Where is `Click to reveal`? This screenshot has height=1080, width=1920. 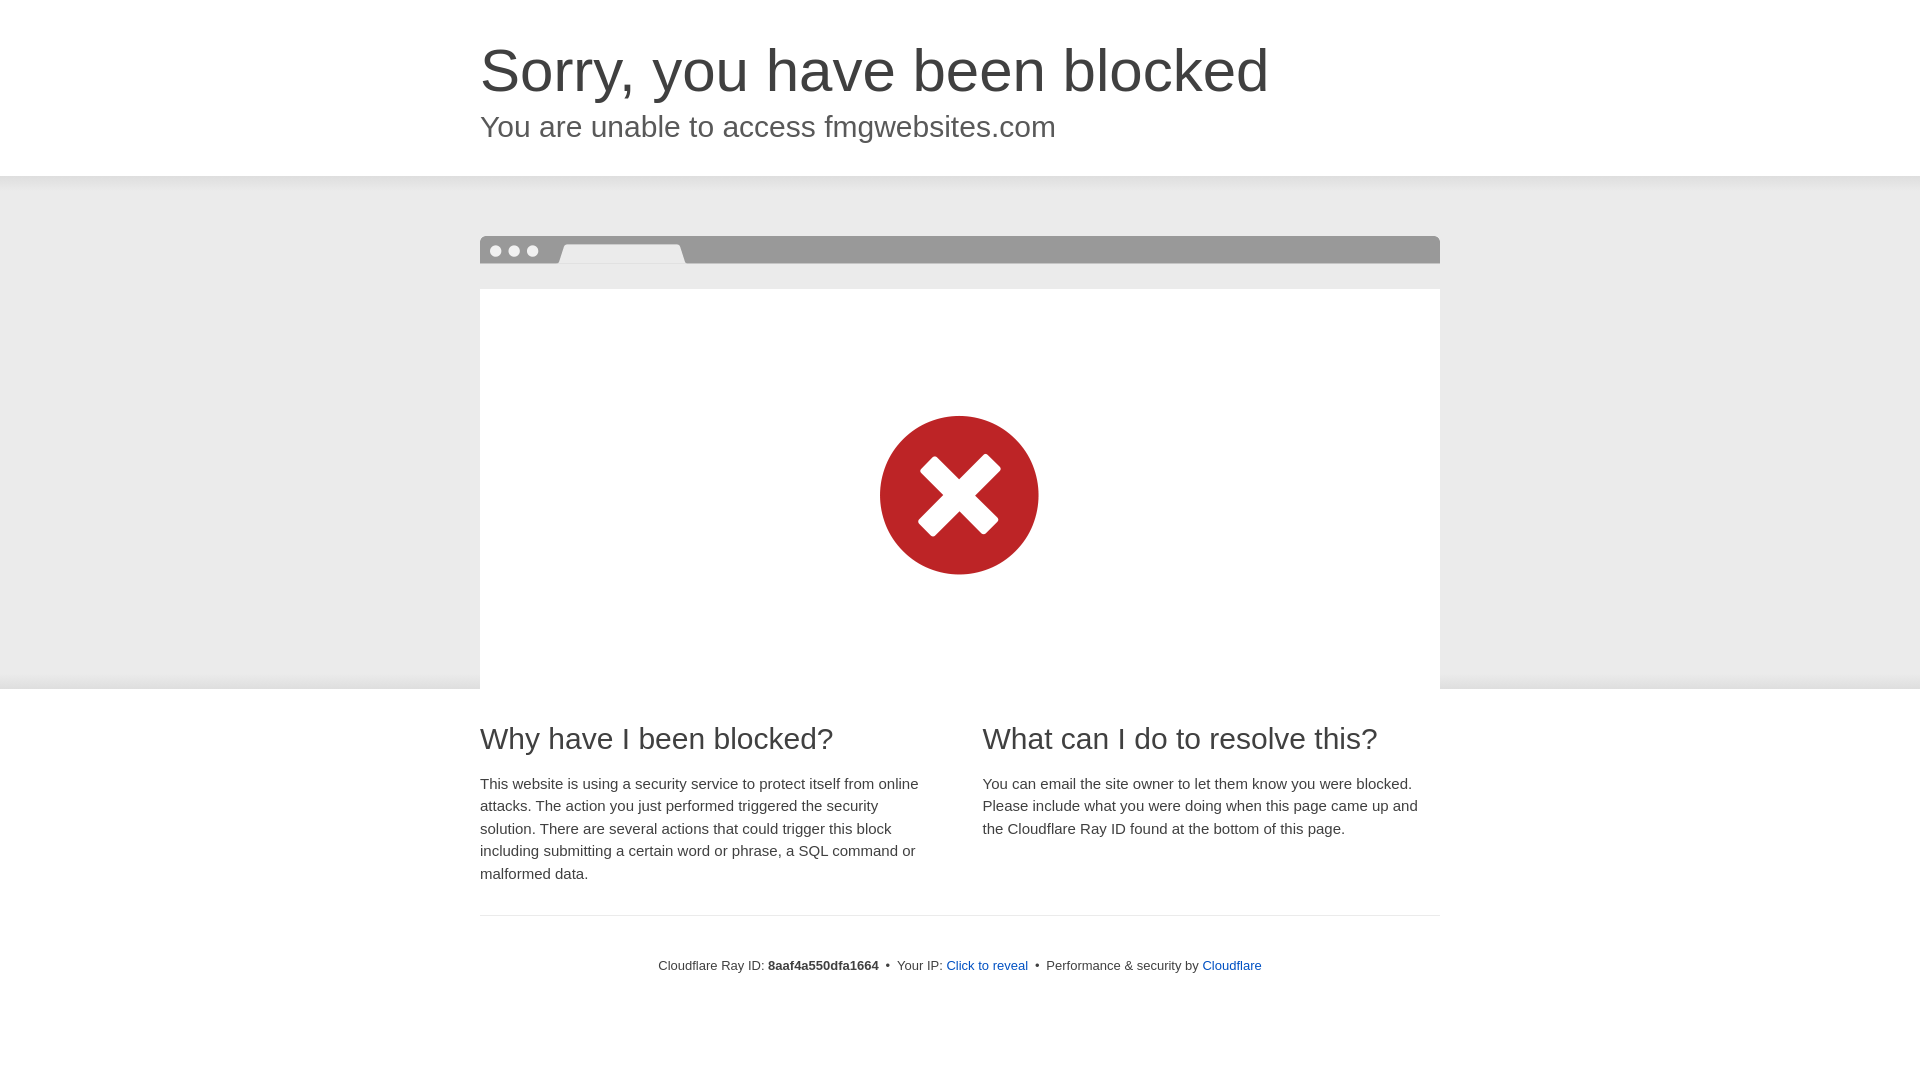 Click to reveal is located at coordinates (986, 966).